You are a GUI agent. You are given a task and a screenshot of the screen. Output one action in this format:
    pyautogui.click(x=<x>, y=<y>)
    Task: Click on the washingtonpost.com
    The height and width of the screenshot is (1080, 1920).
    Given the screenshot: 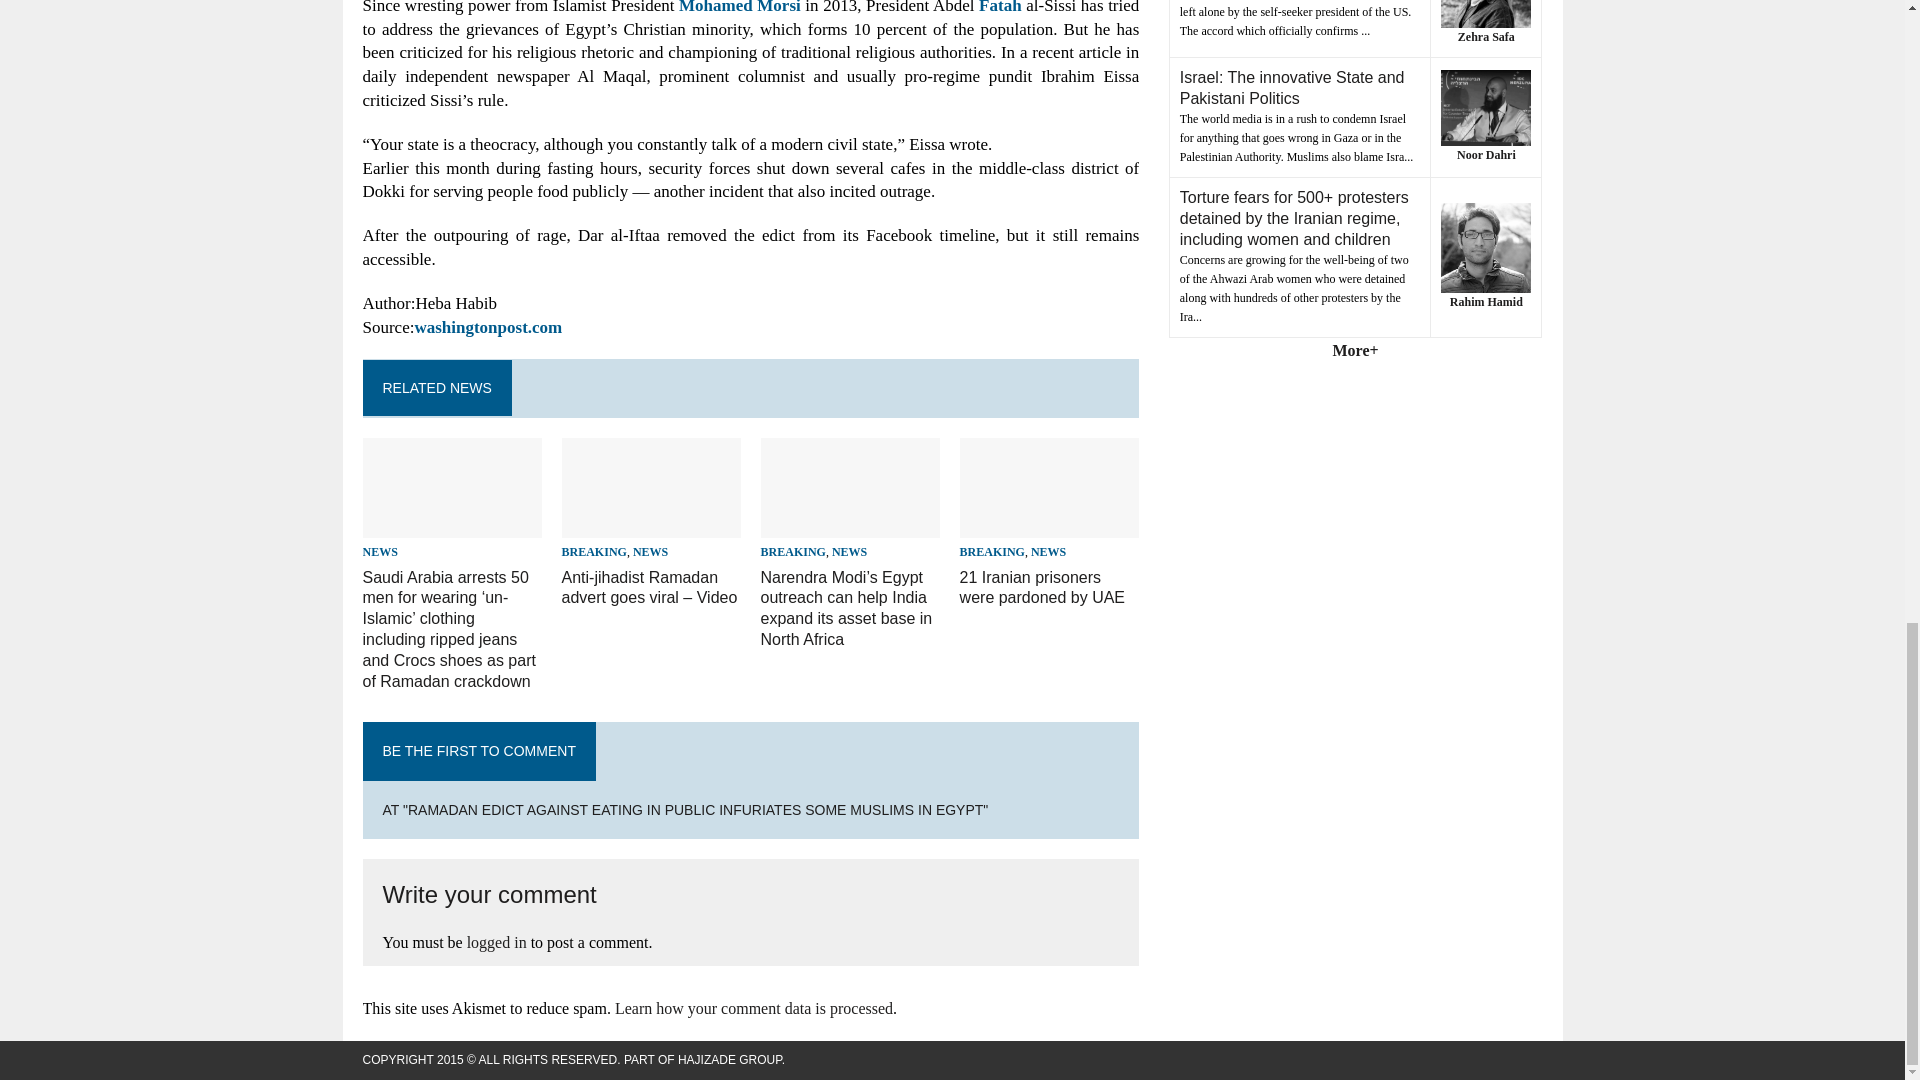 What is the action you would take?
    pyautogui.click(x=488, y=326)
    